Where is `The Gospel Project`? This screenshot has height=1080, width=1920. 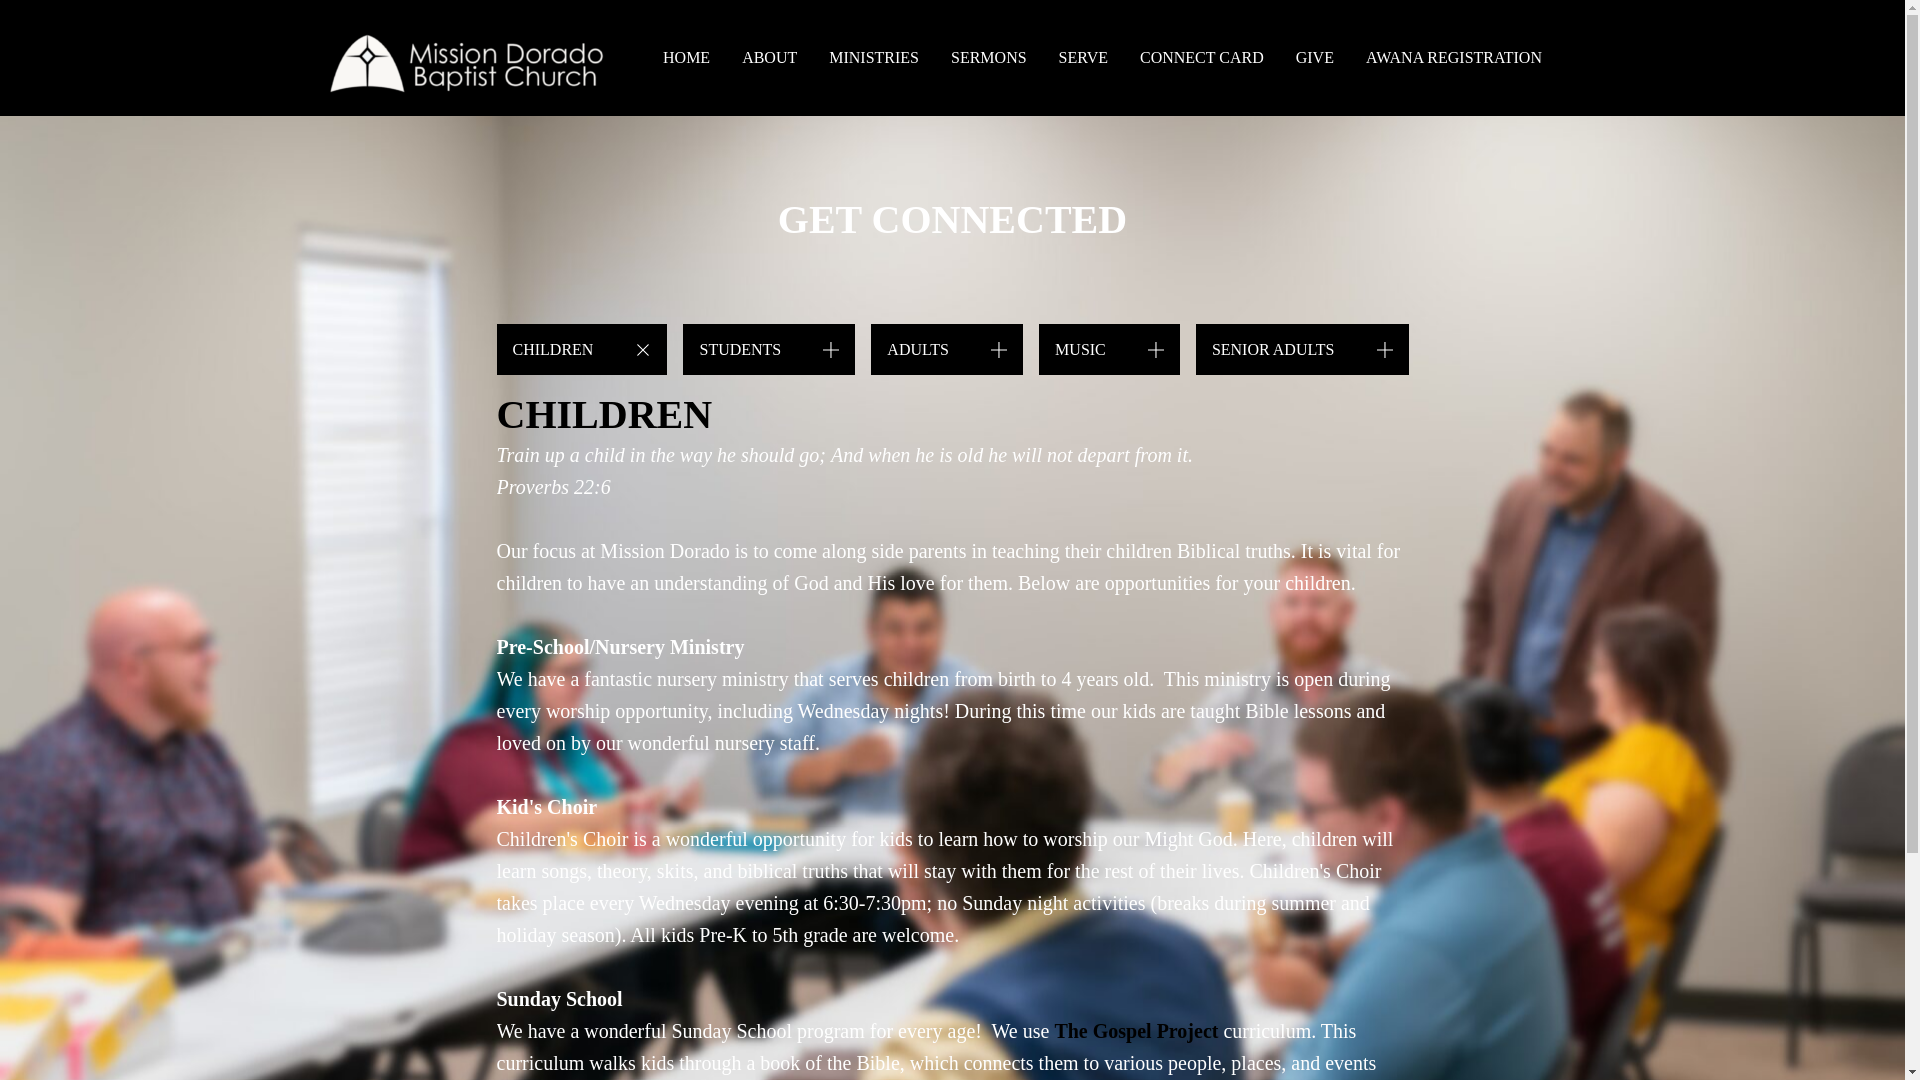 The Gospel Project is located at coordinates (1136, 1030).